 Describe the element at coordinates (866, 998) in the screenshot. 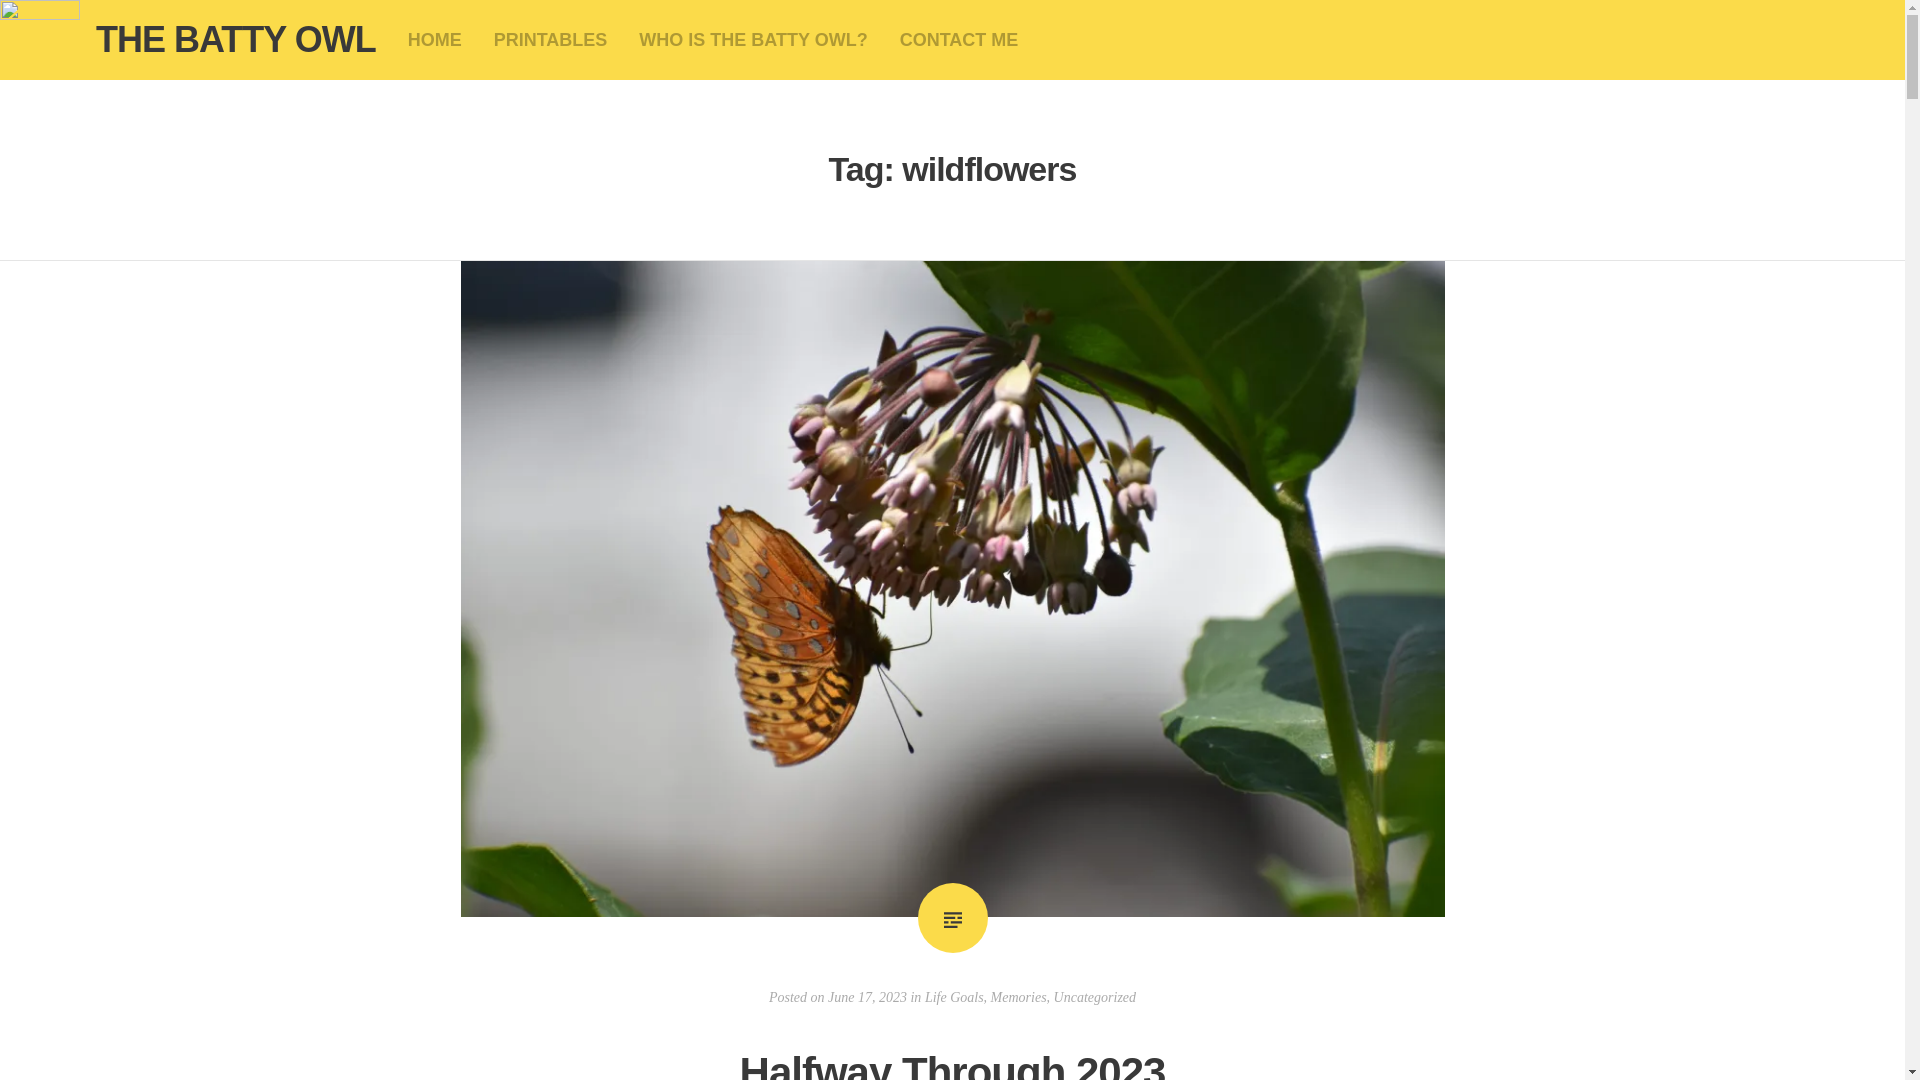

I see `June 17, 2023` at that location.